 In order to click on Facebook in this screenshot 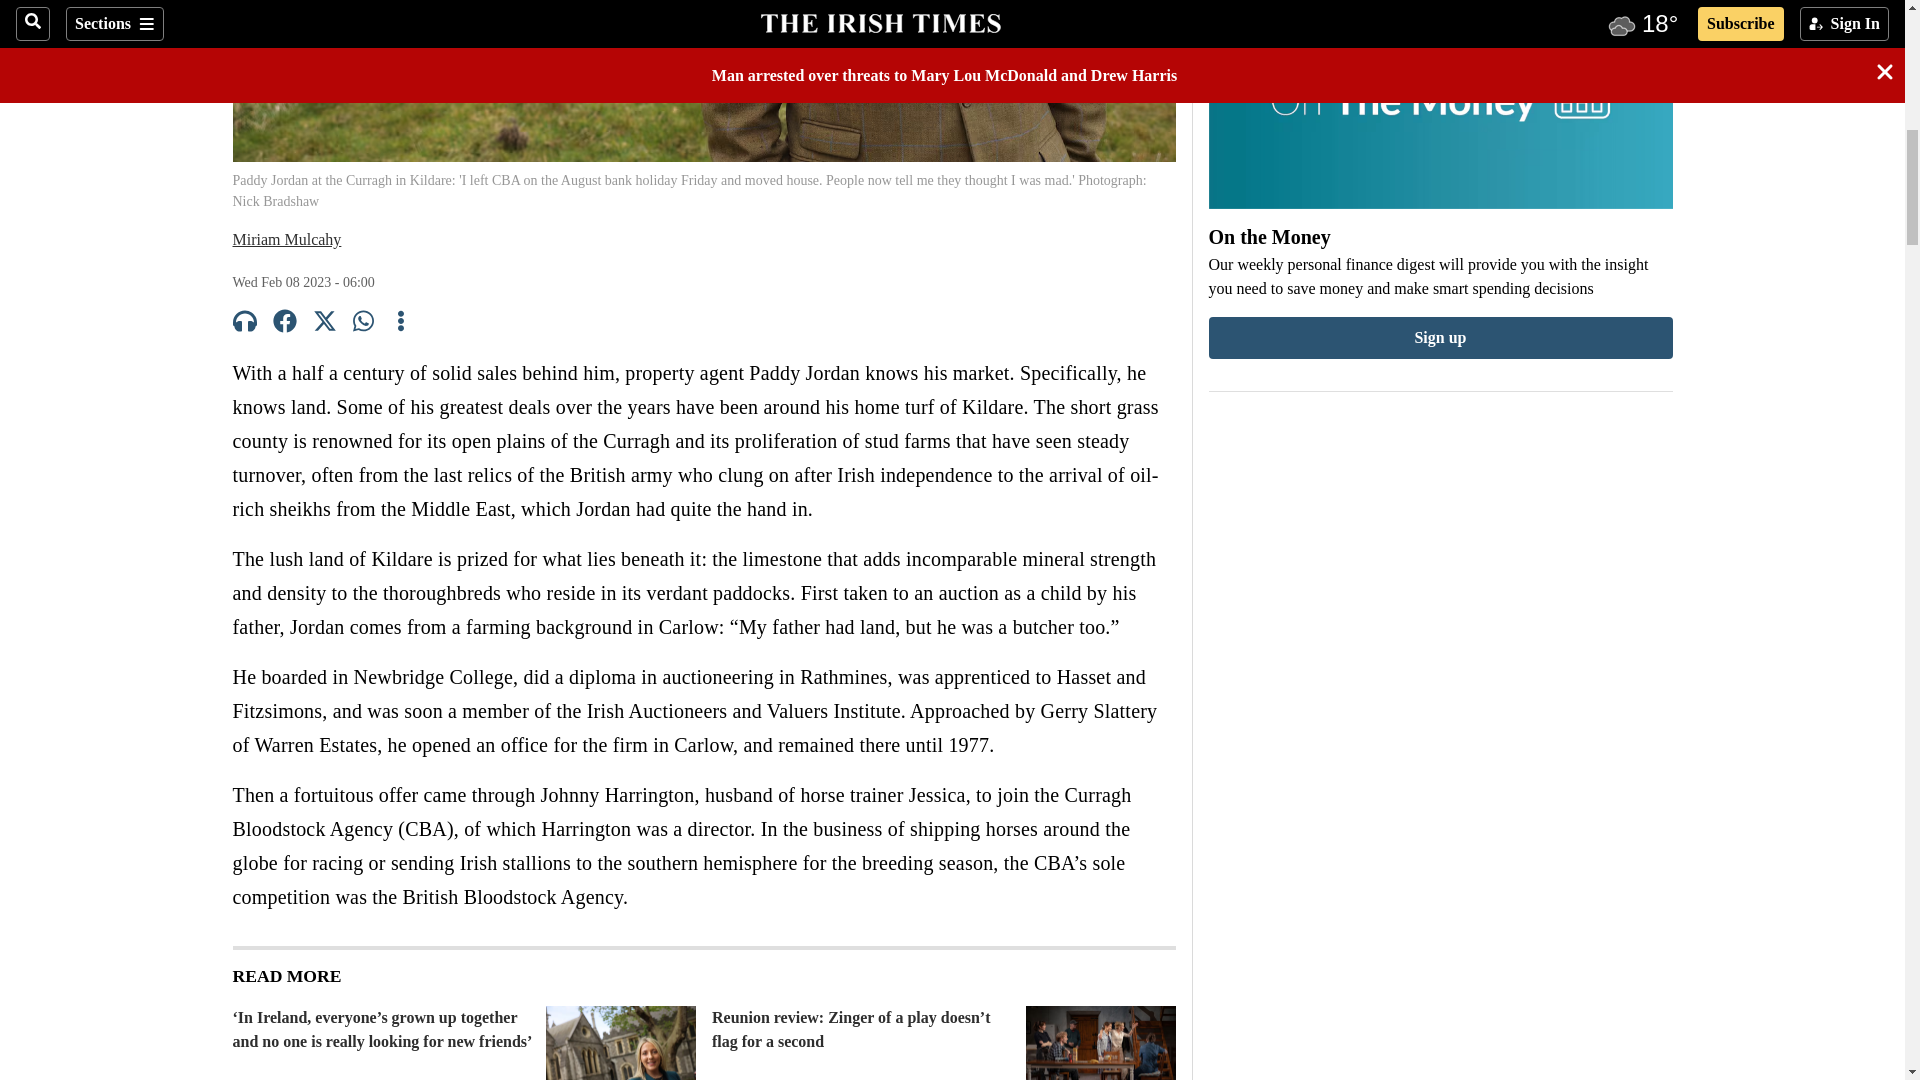, I will do `click(284, 324)`.